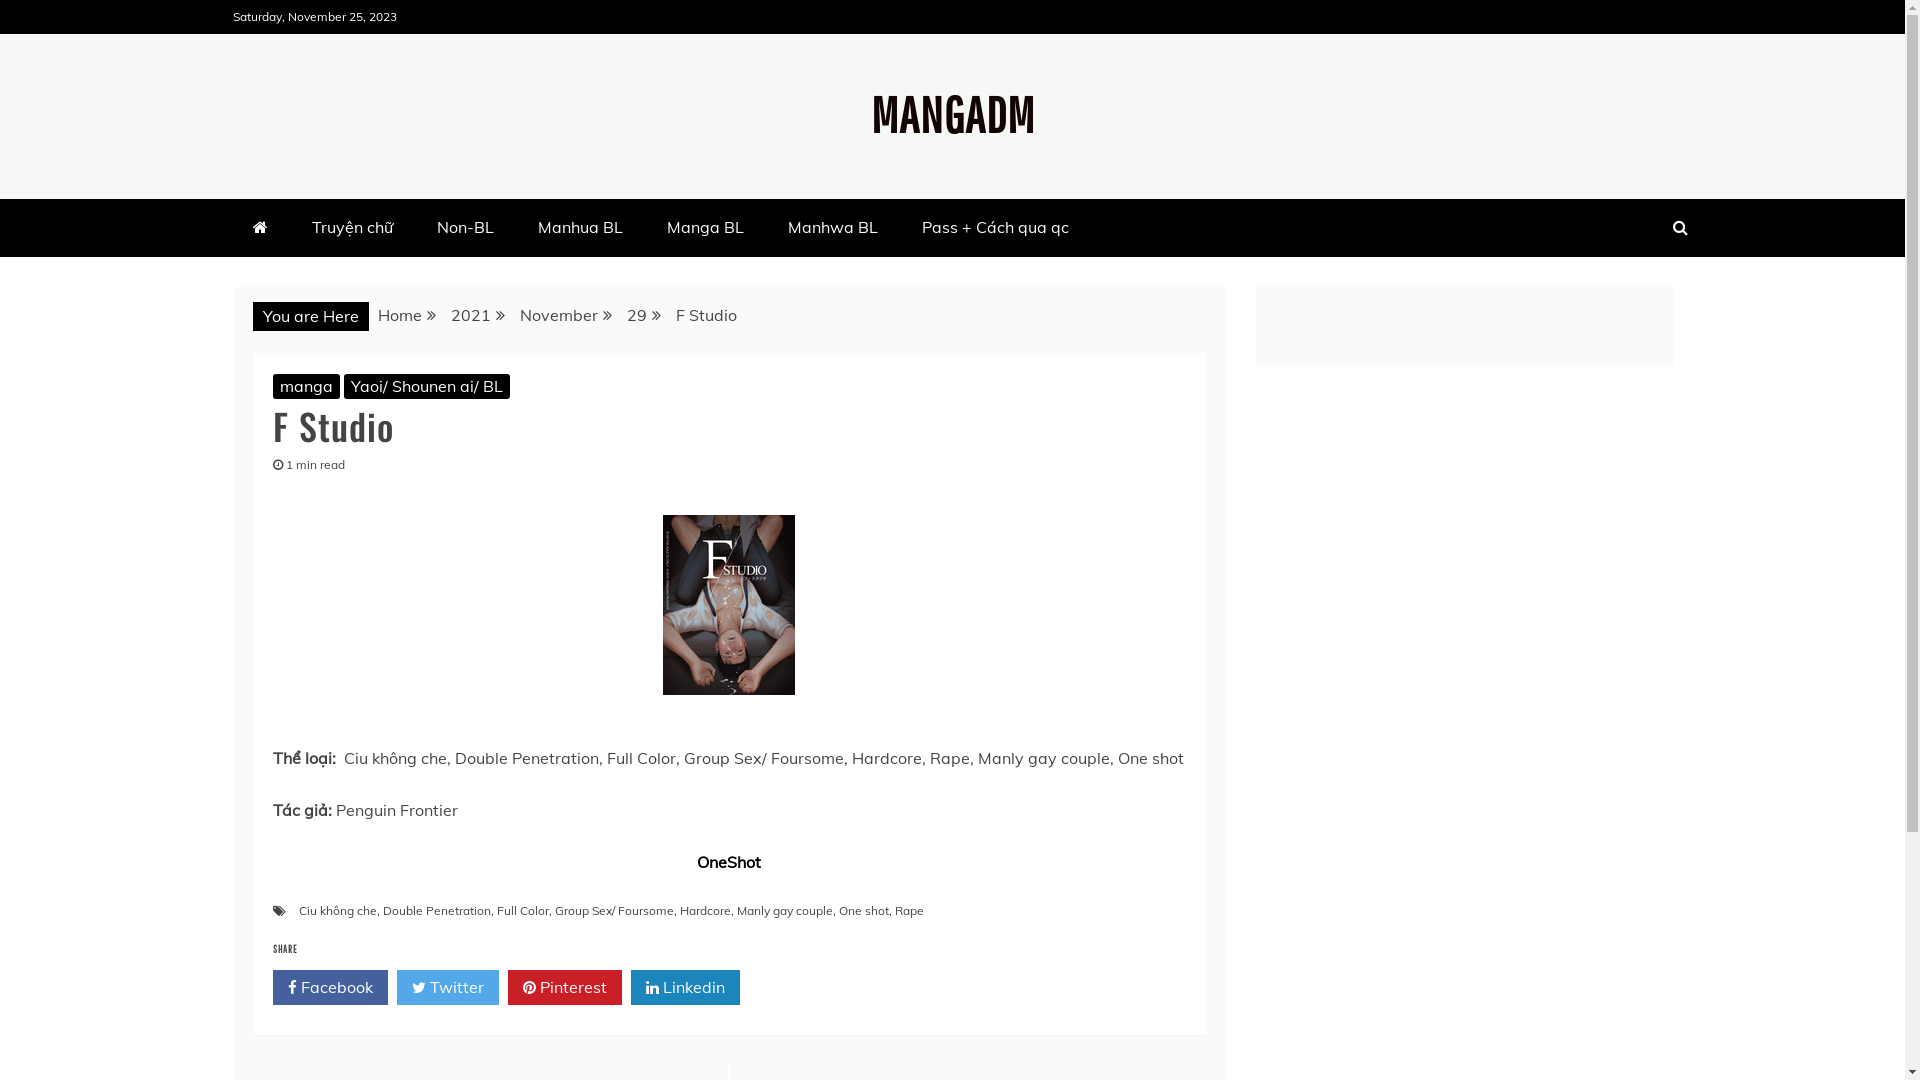  Describe the element at coordinates (636, 315) in the screenshot. I see `29` at that location.